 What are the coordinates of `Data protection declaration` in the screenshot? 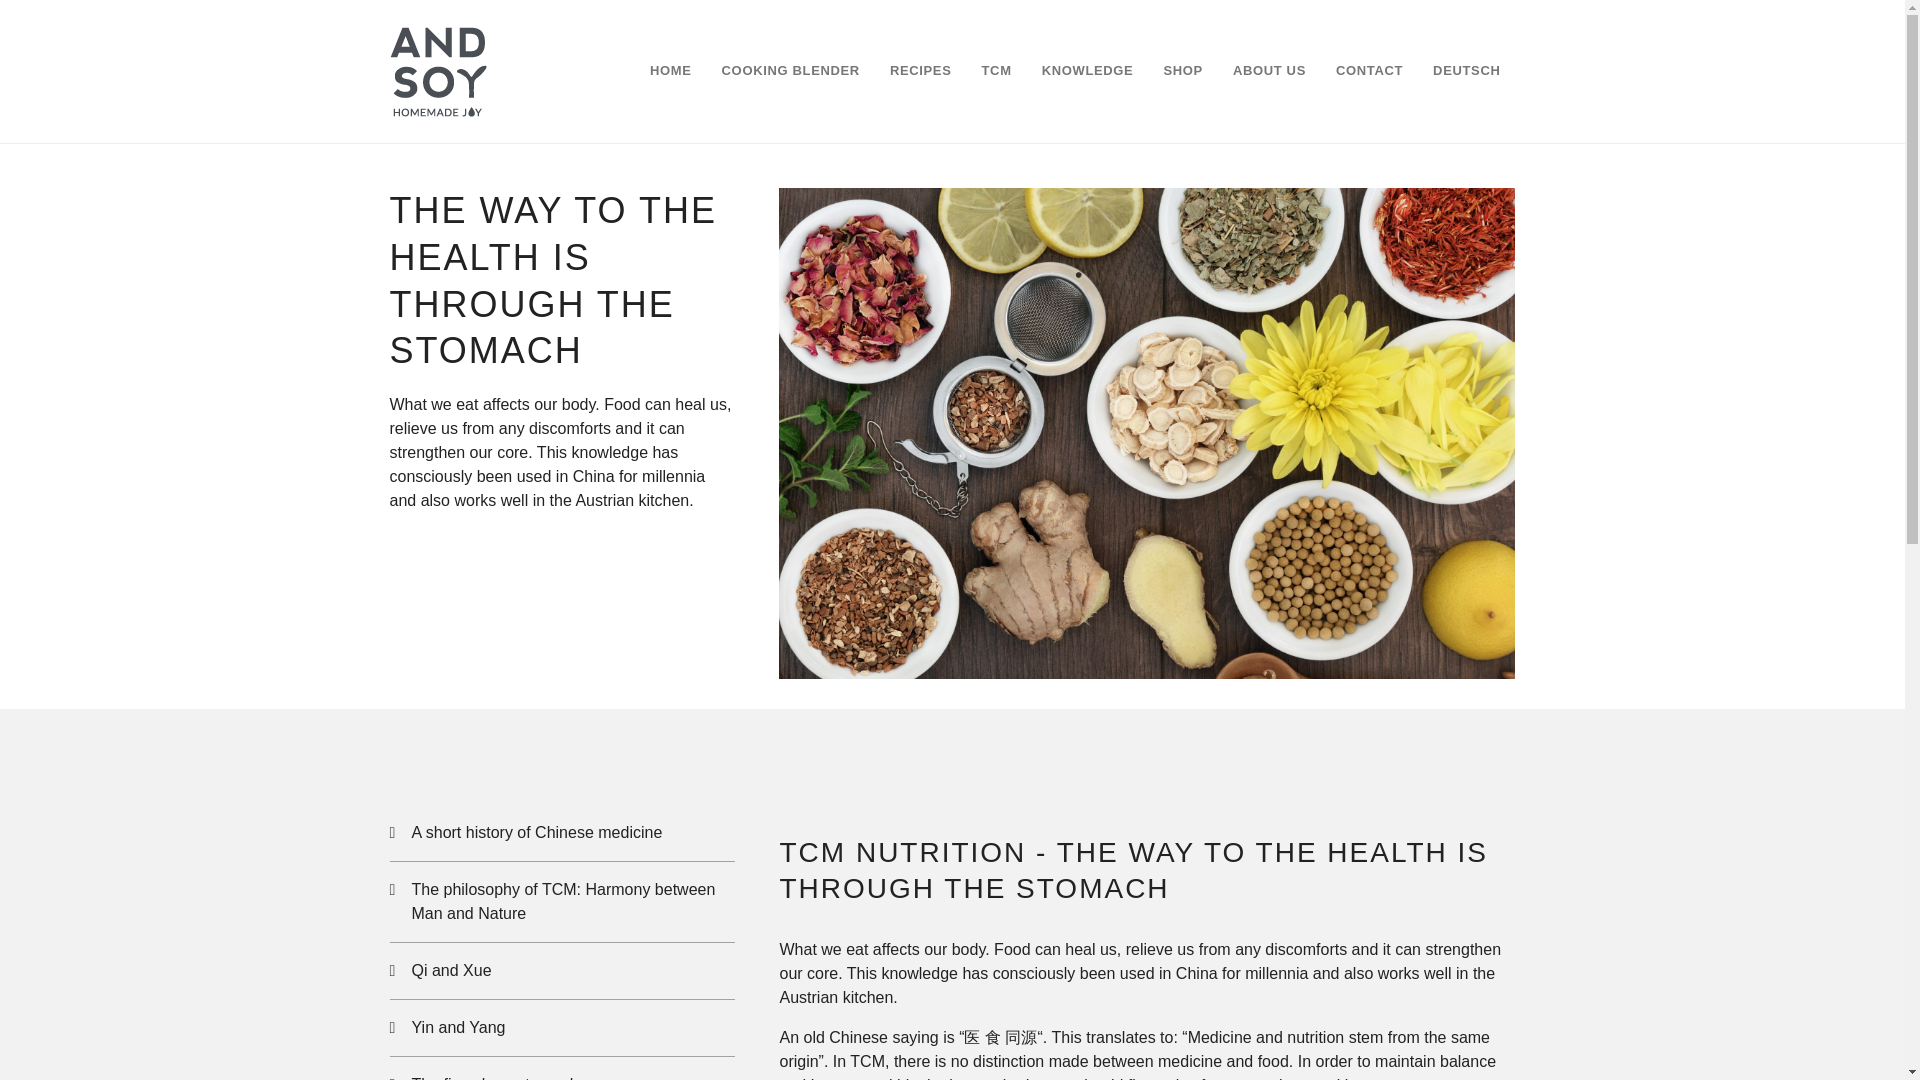 It's located at (779, 905).